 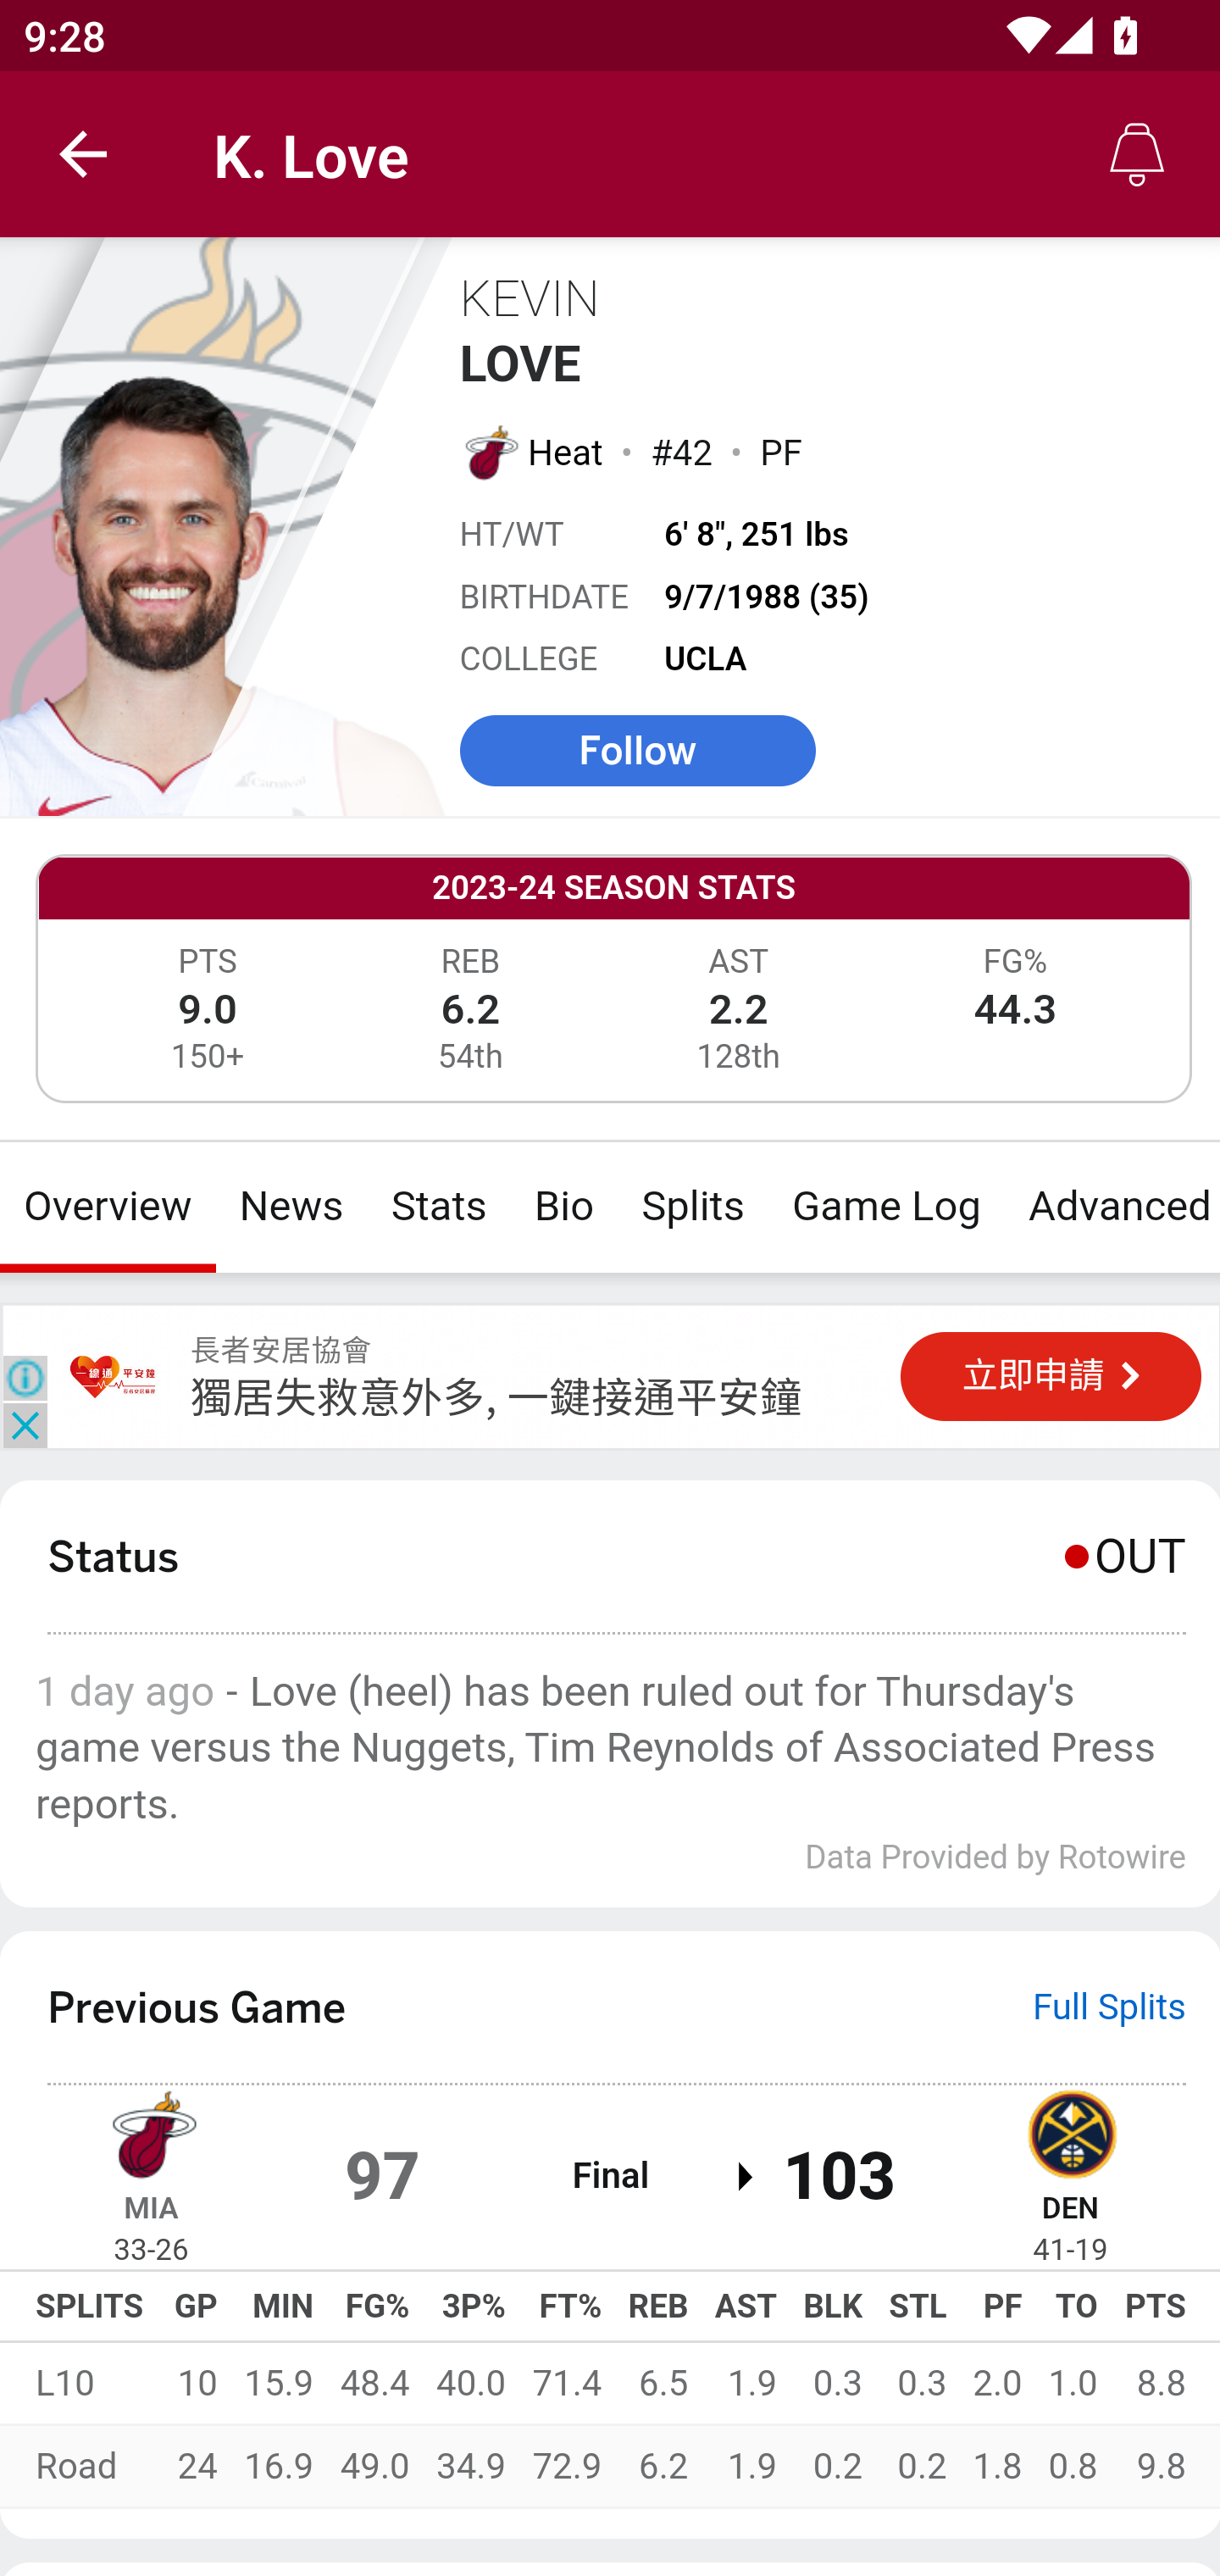 I want to click on UCLA, so click(x=707, y=659).